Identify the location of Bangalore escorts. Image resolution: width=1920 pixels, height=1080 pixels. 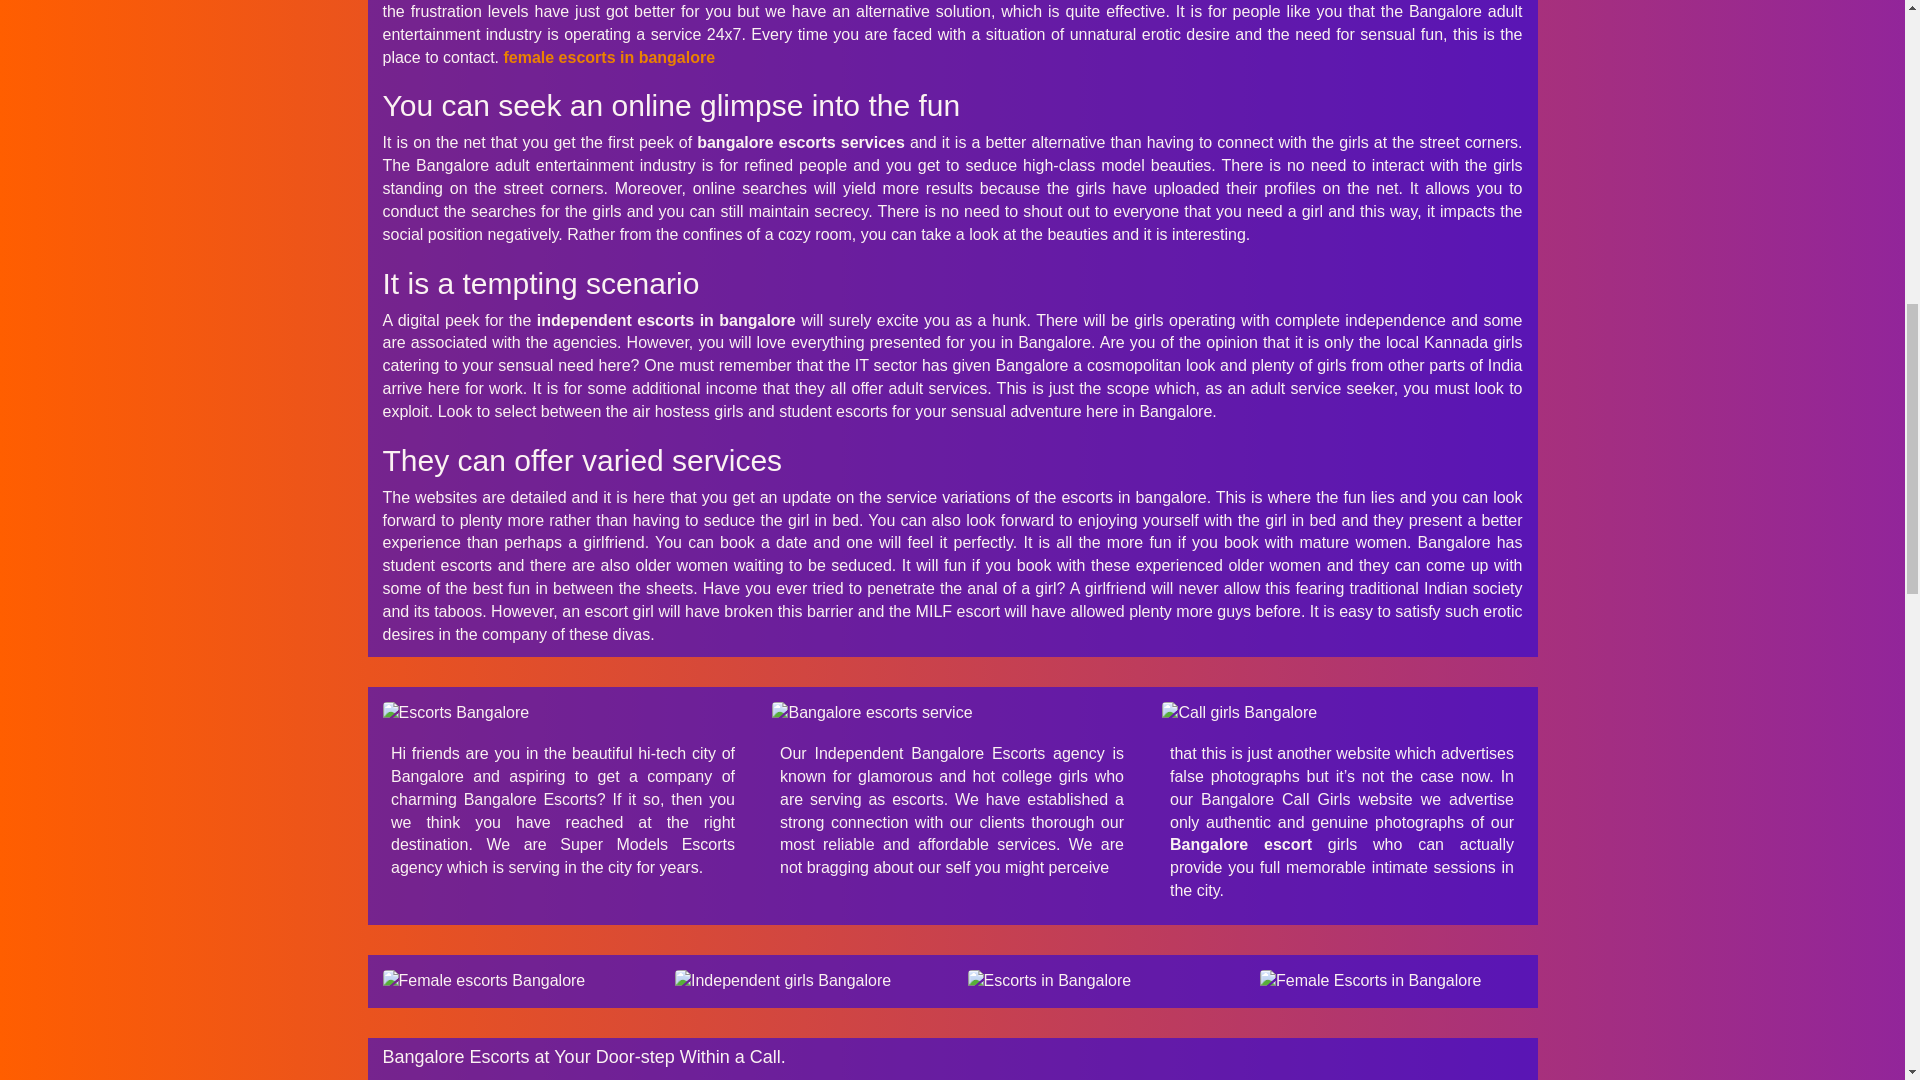
(1342, 713).